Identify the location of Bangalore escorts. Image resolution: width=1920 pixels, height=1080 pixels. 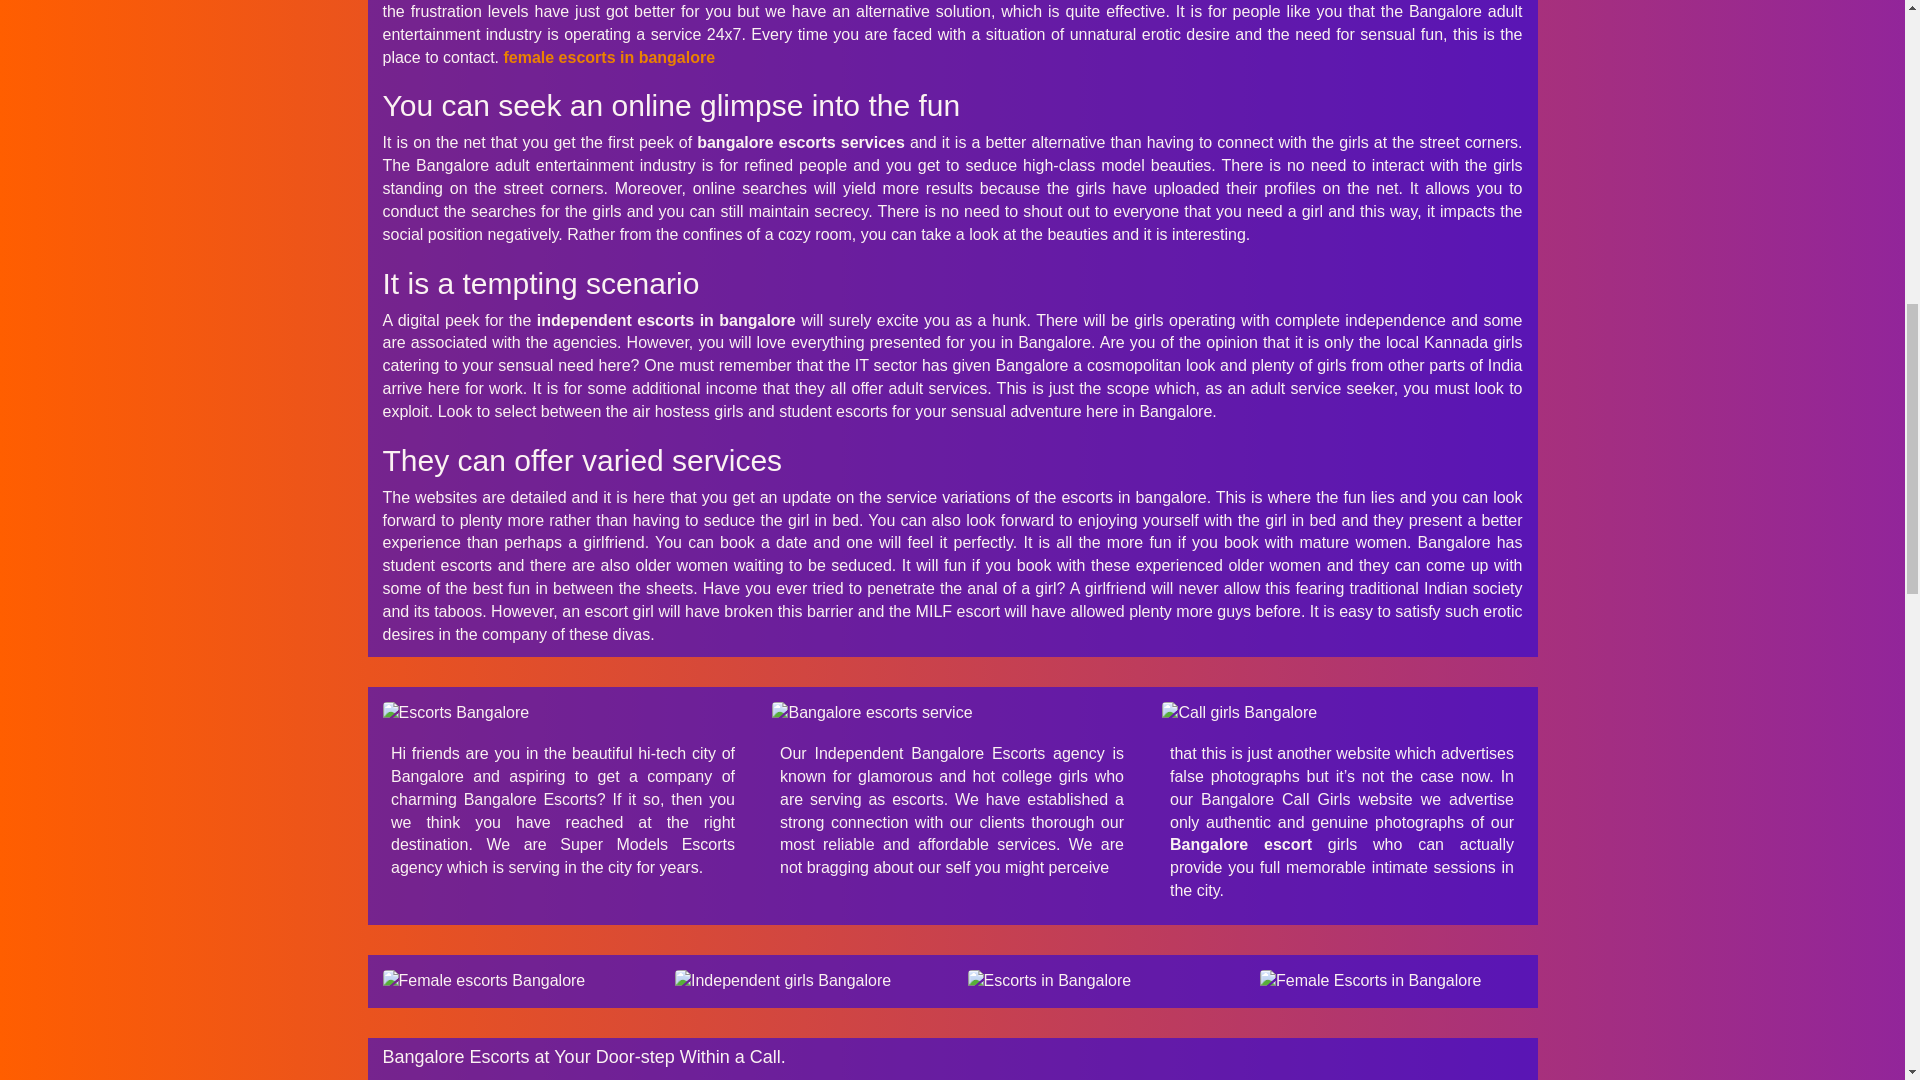
(1342, 713).